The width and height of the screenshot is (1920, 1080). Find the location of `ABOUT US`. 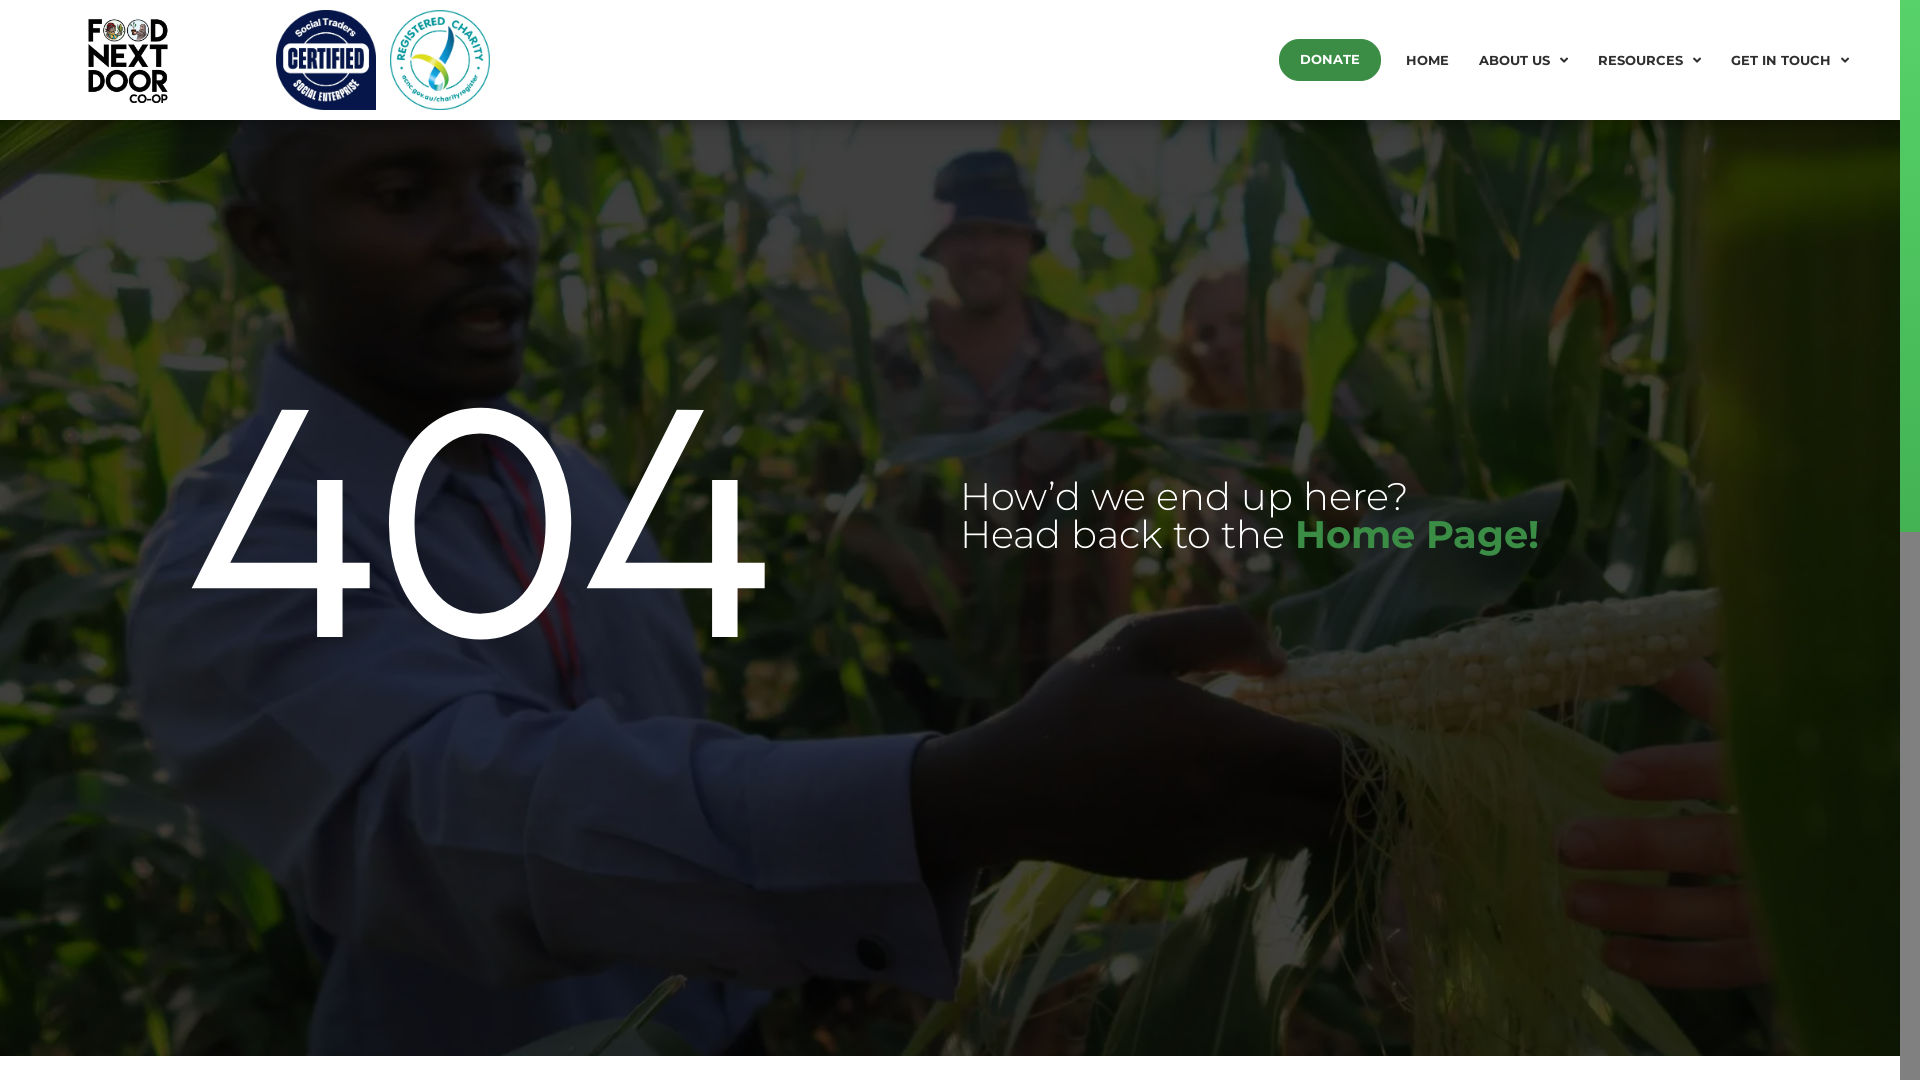

ABOUT US is located at coordinates (1524, 60).